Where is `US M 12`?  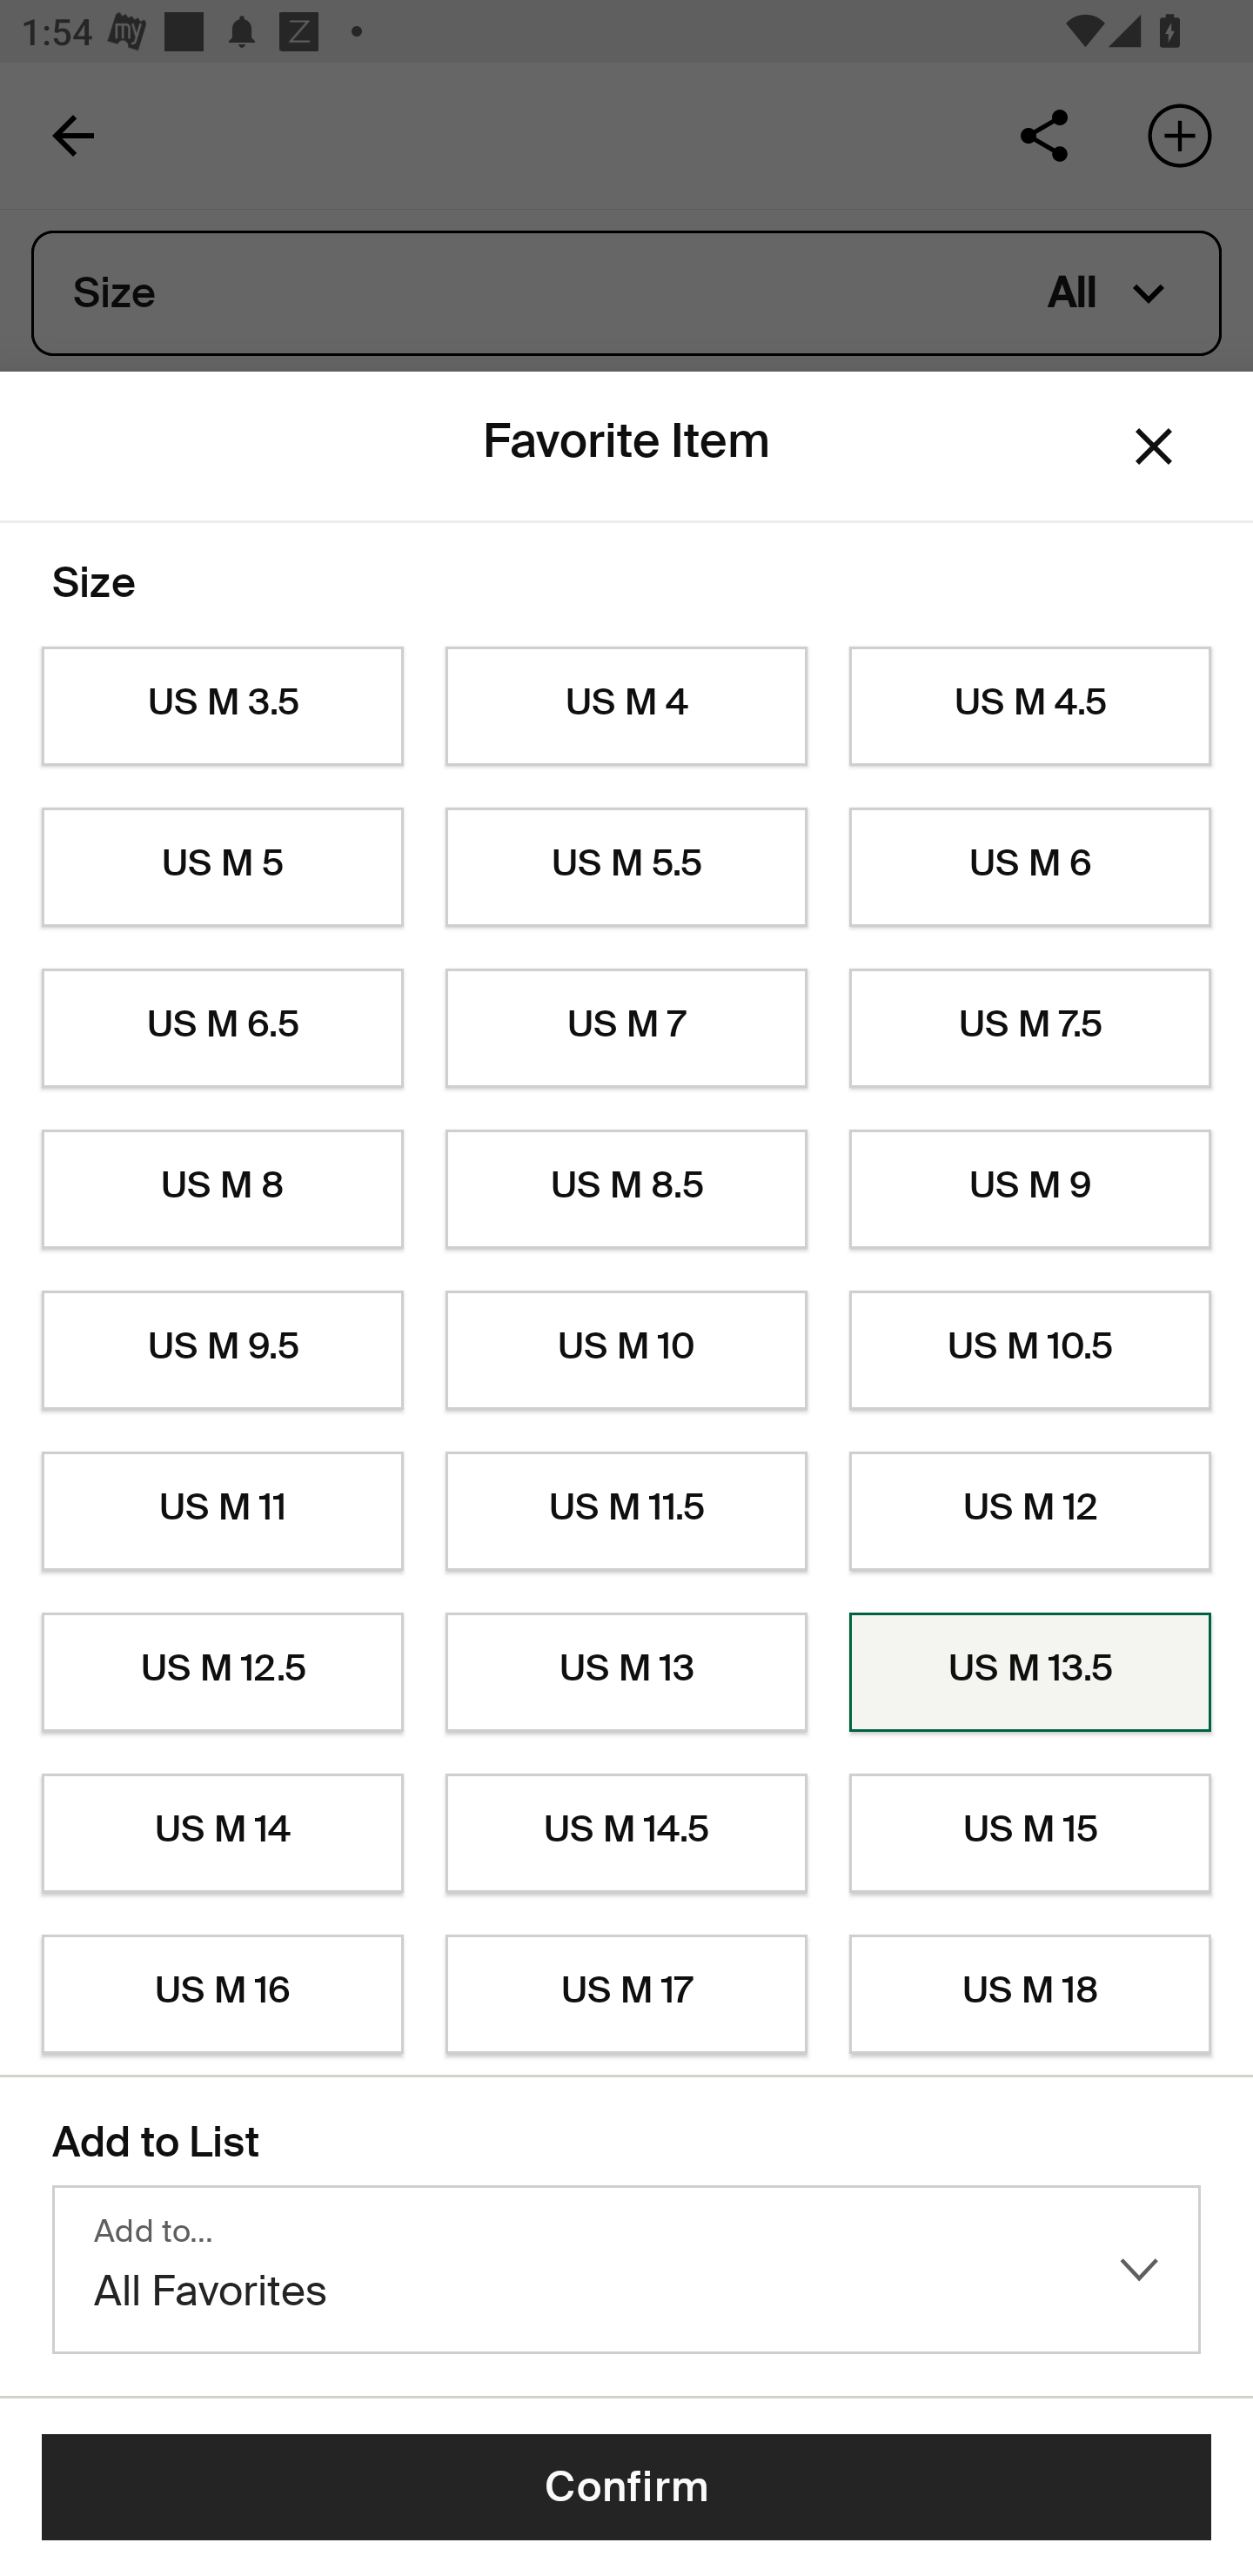
US M 12 is located at coordinates (1030, 1511).